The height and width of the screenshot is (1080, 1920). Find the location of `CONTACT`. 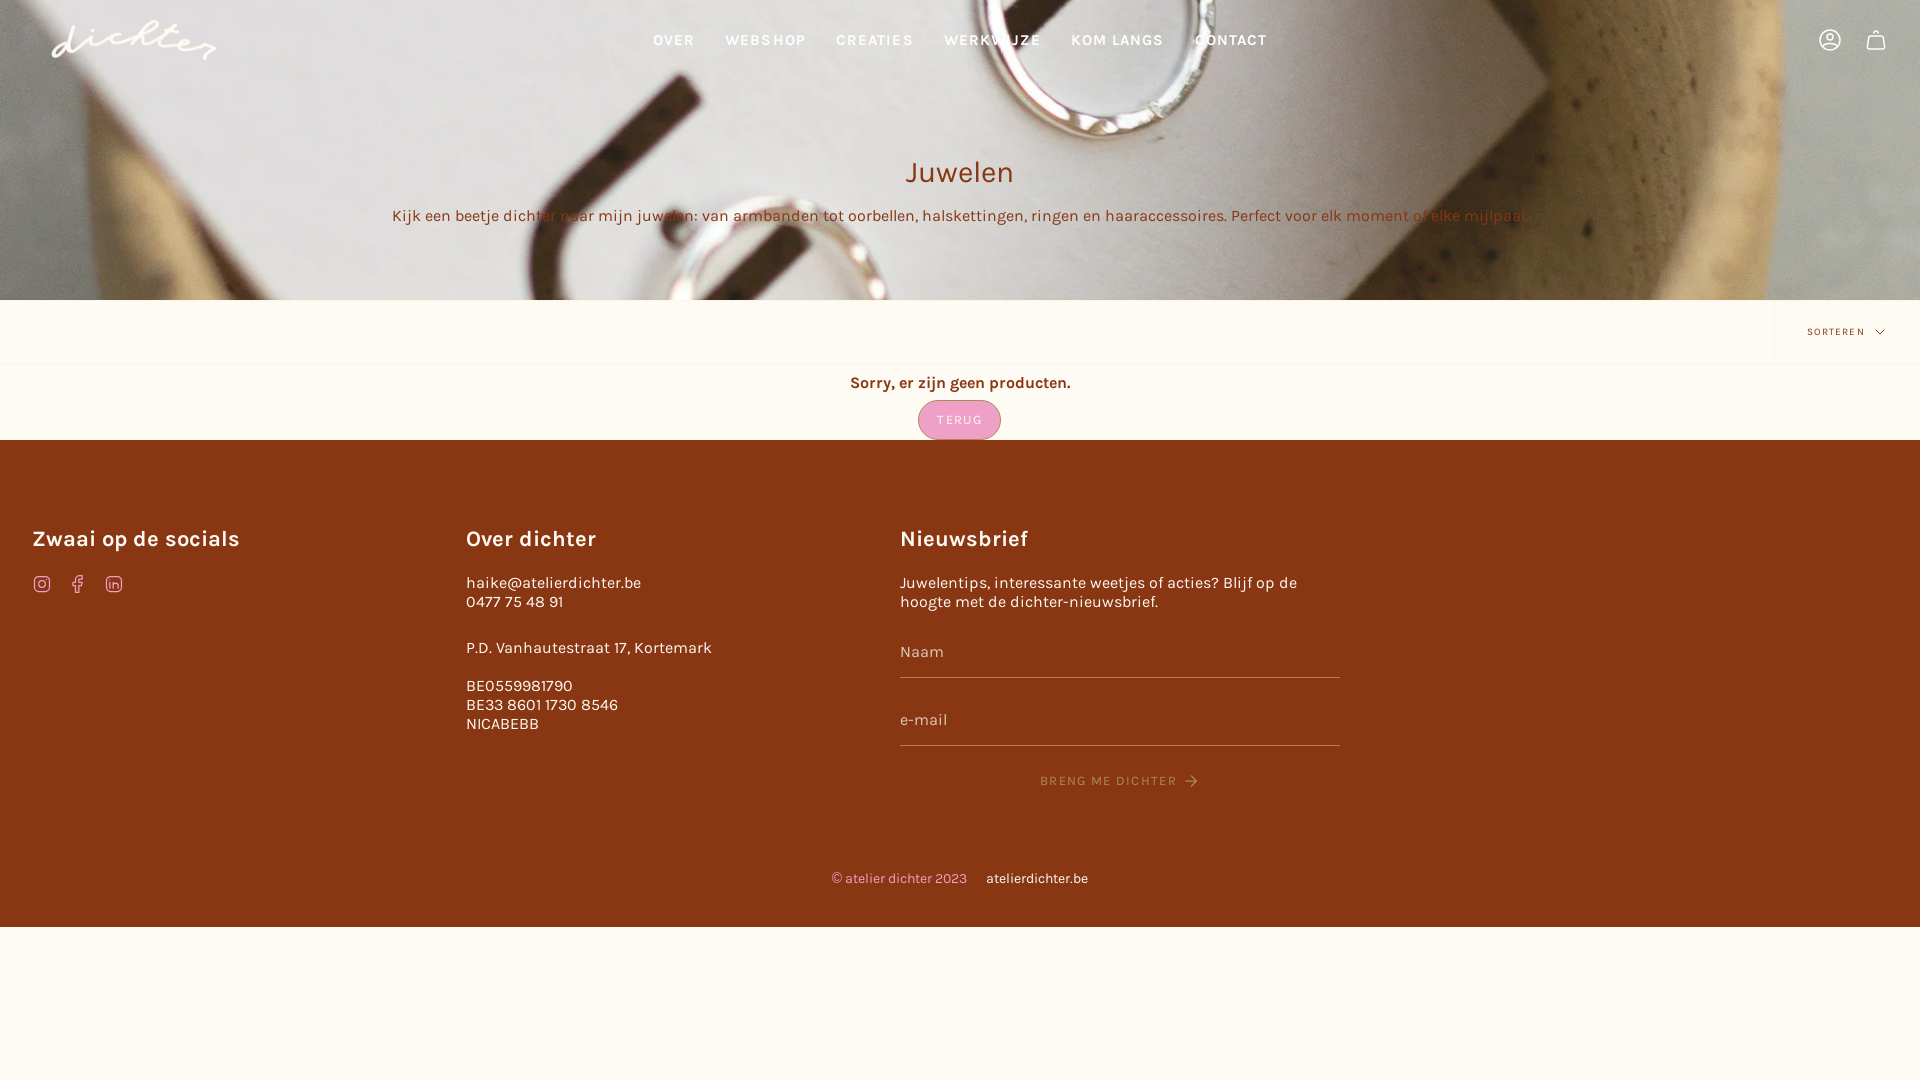

CONTACT is located at coordinates (1232, 40).